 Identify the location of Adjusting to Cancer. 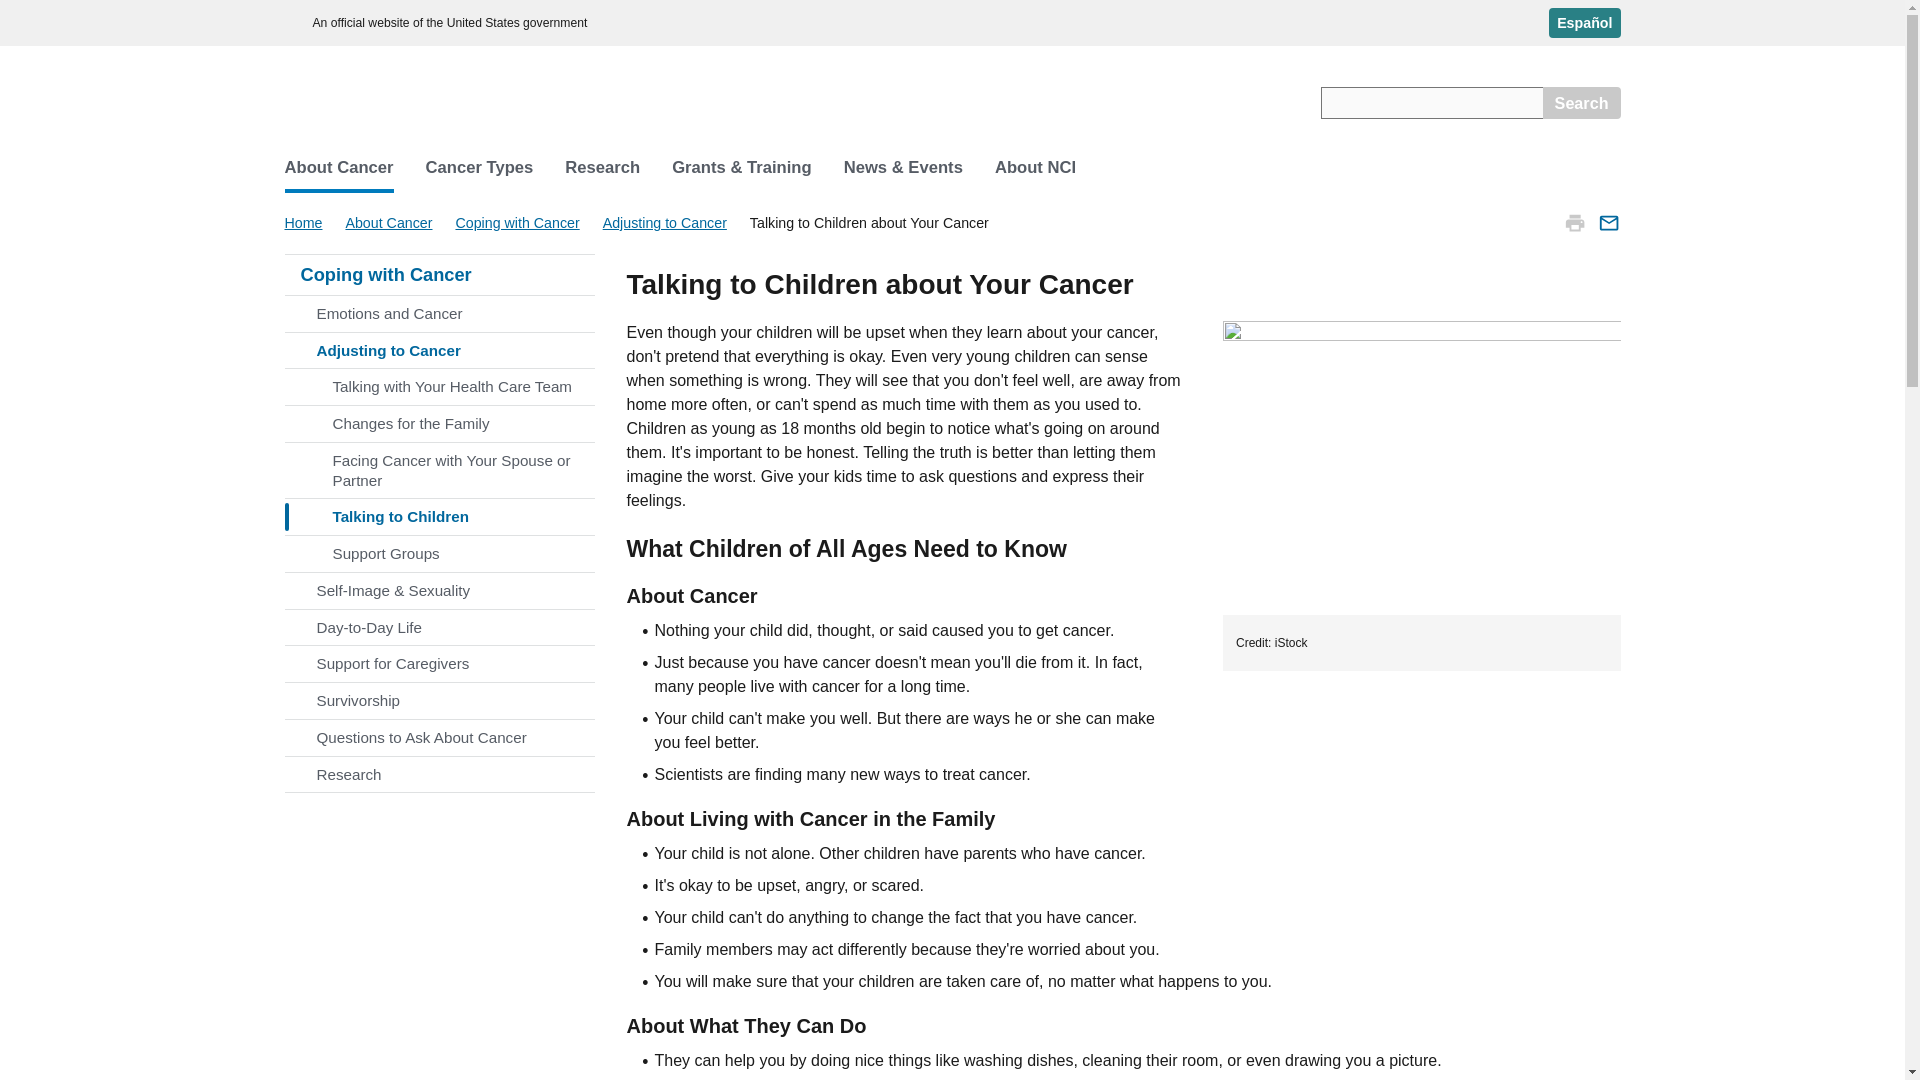
(666, 222).